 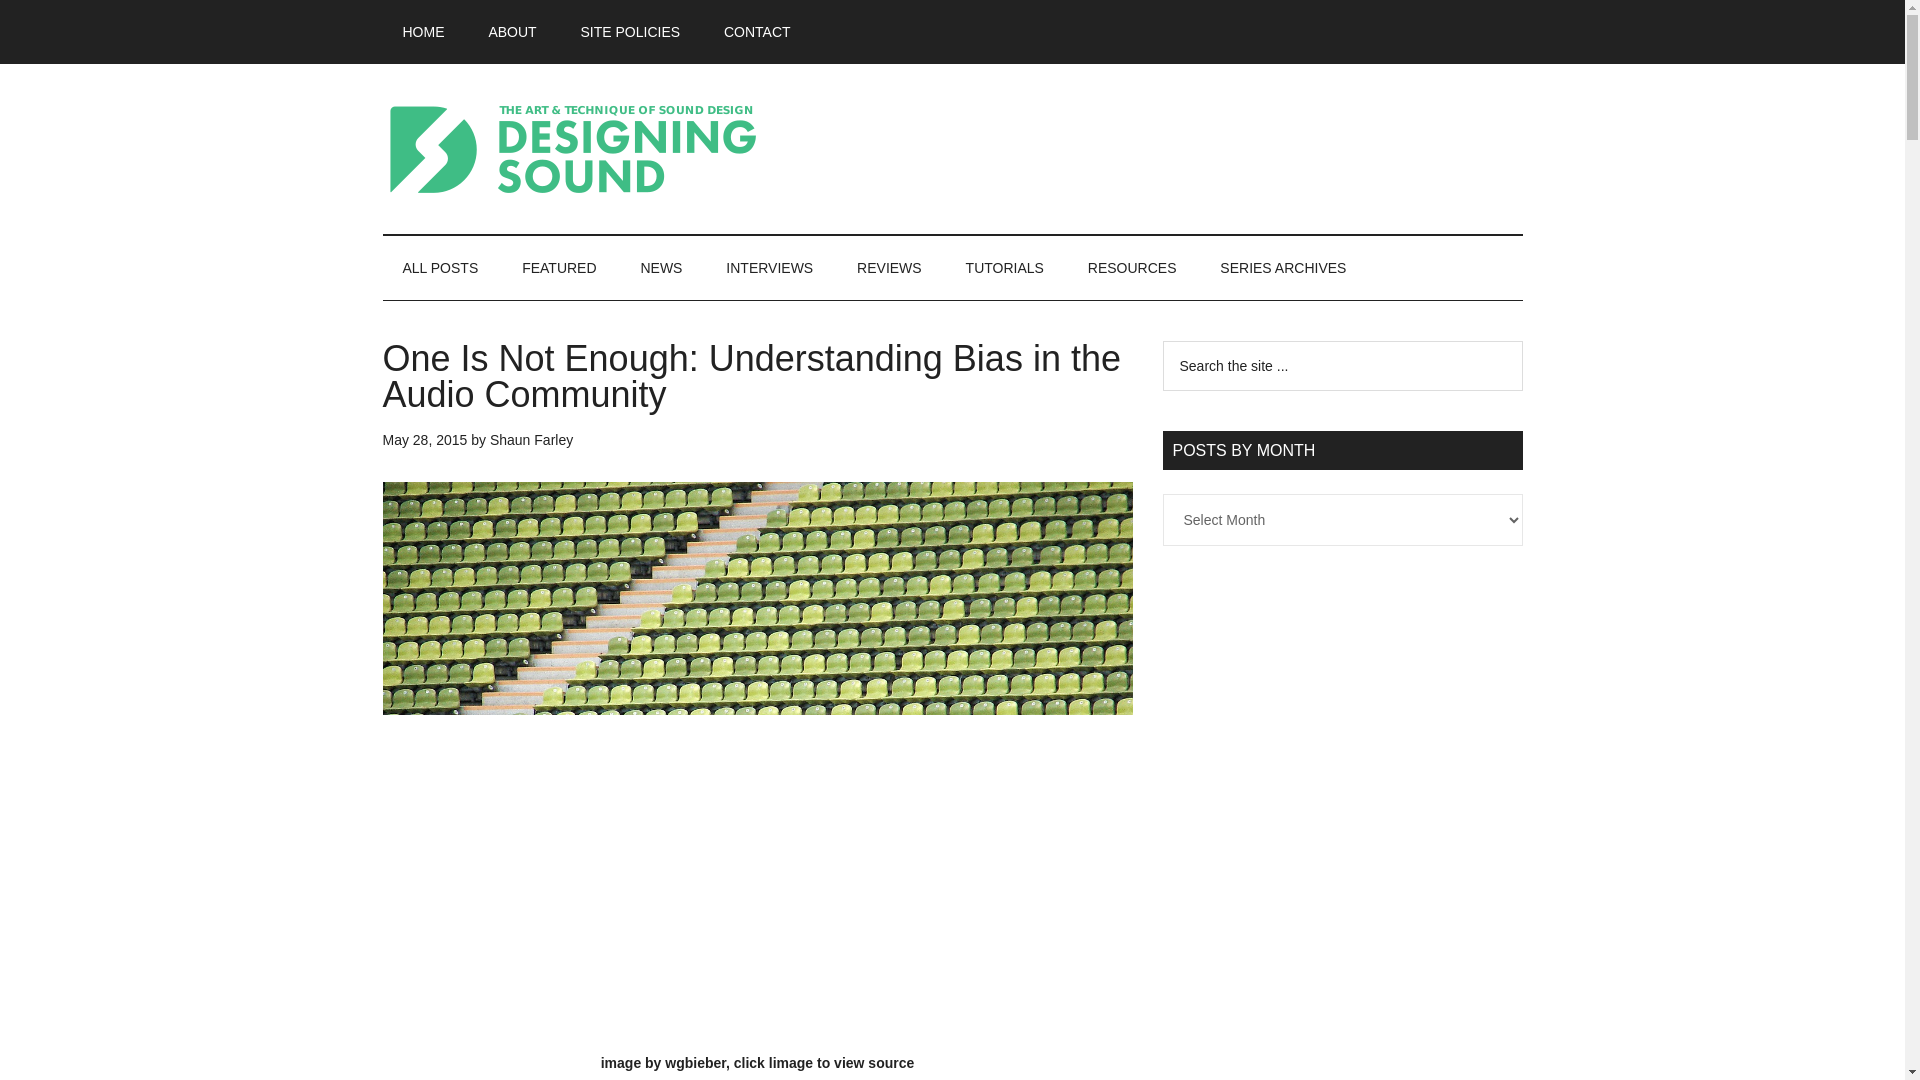 What do you see at coordinates (558, 268) in the screenshot?
I see `FEATURED` at bounding box center [558, 268].